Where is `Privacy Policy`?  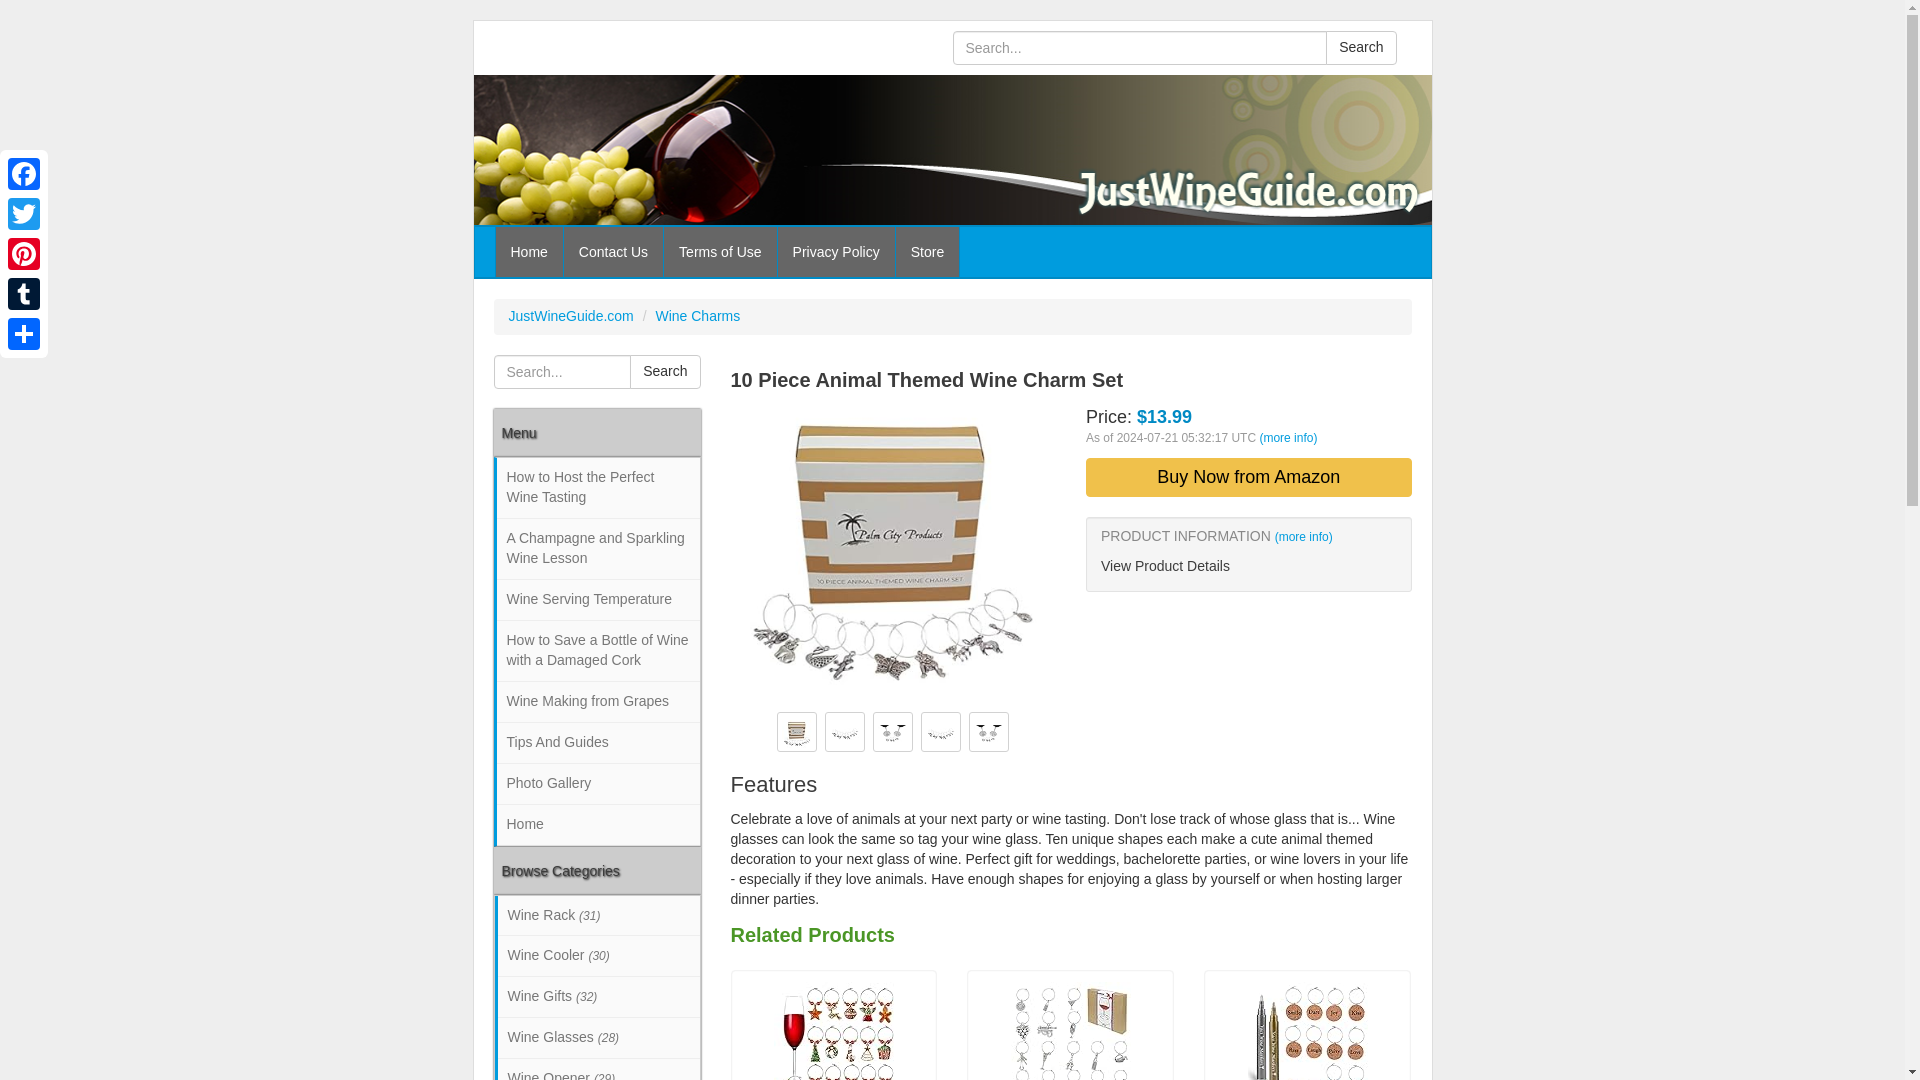
Privacy Policy is located at coordinates (836, 251).